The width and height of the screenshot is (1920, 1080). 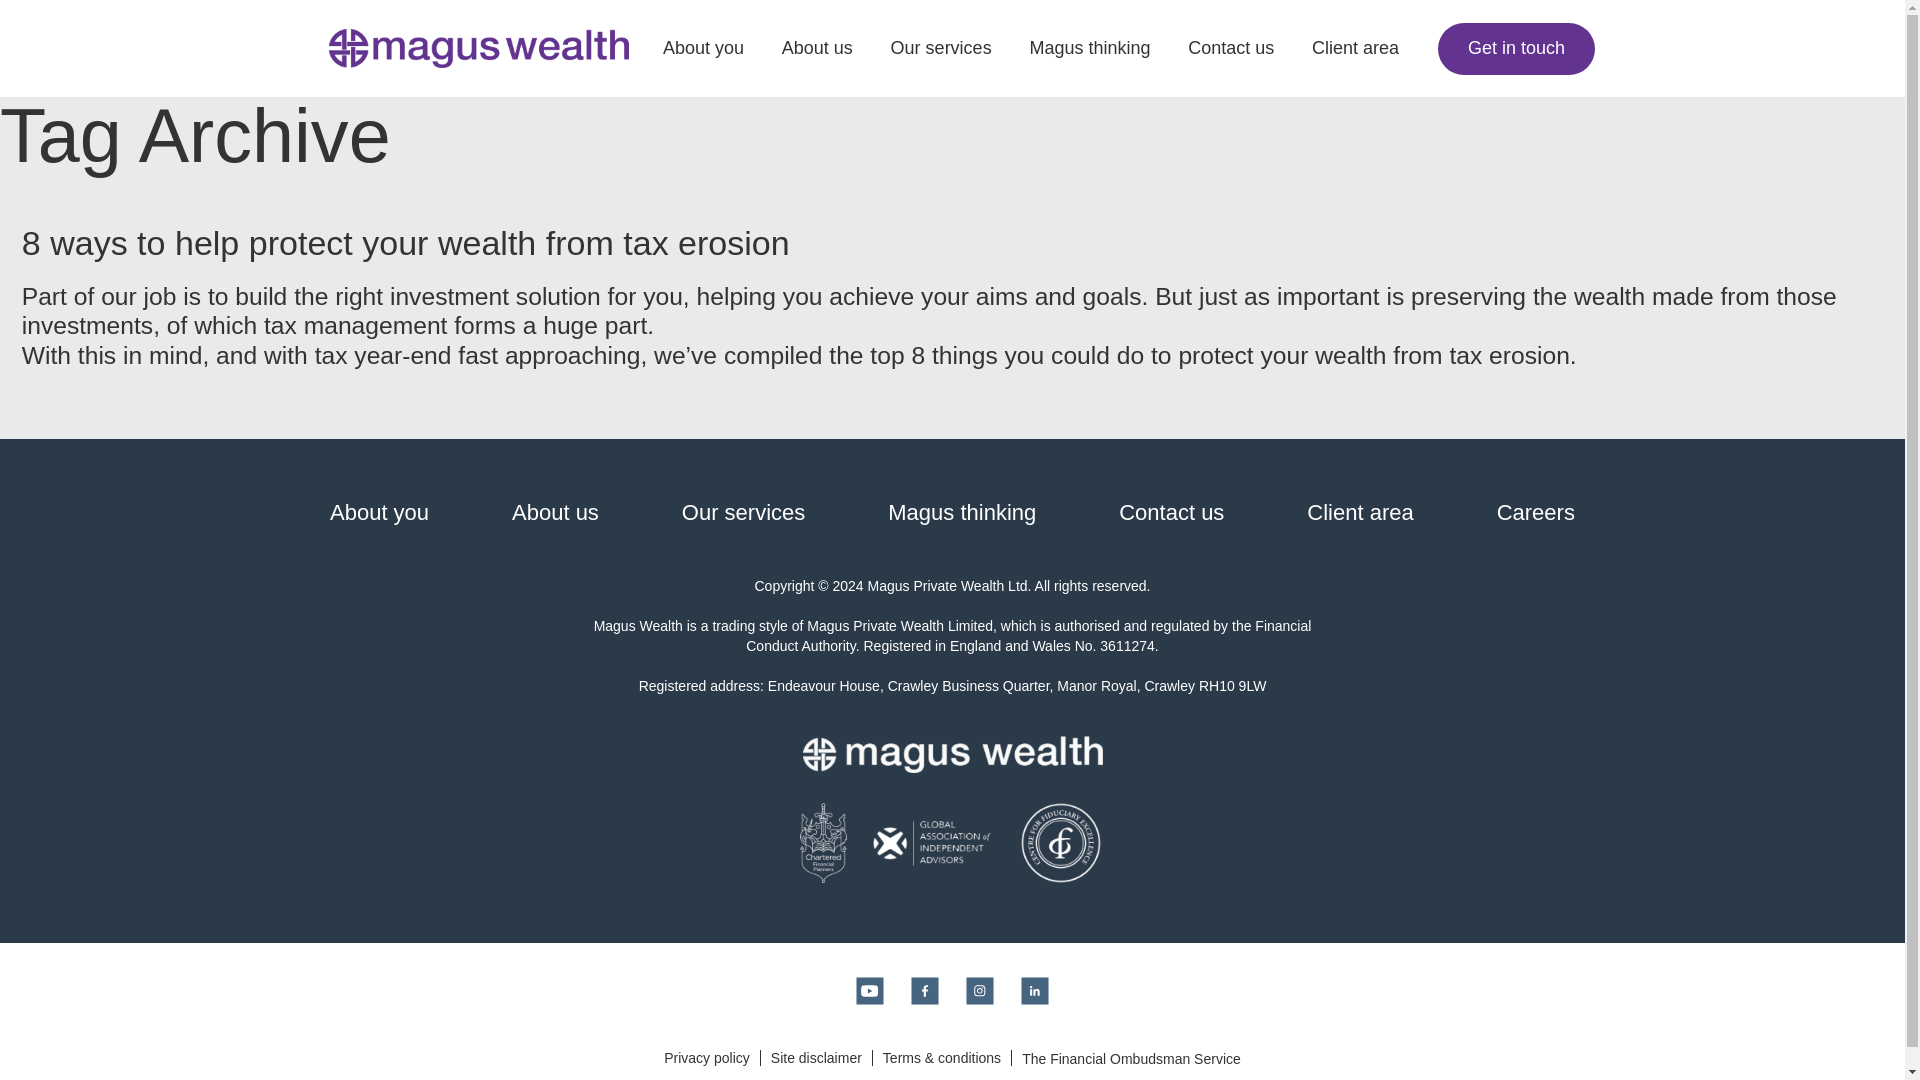 What do you see at coordinates (1516, 48) in the screenshot?
I see `Get in touch` at bounding box center [1516, 48].